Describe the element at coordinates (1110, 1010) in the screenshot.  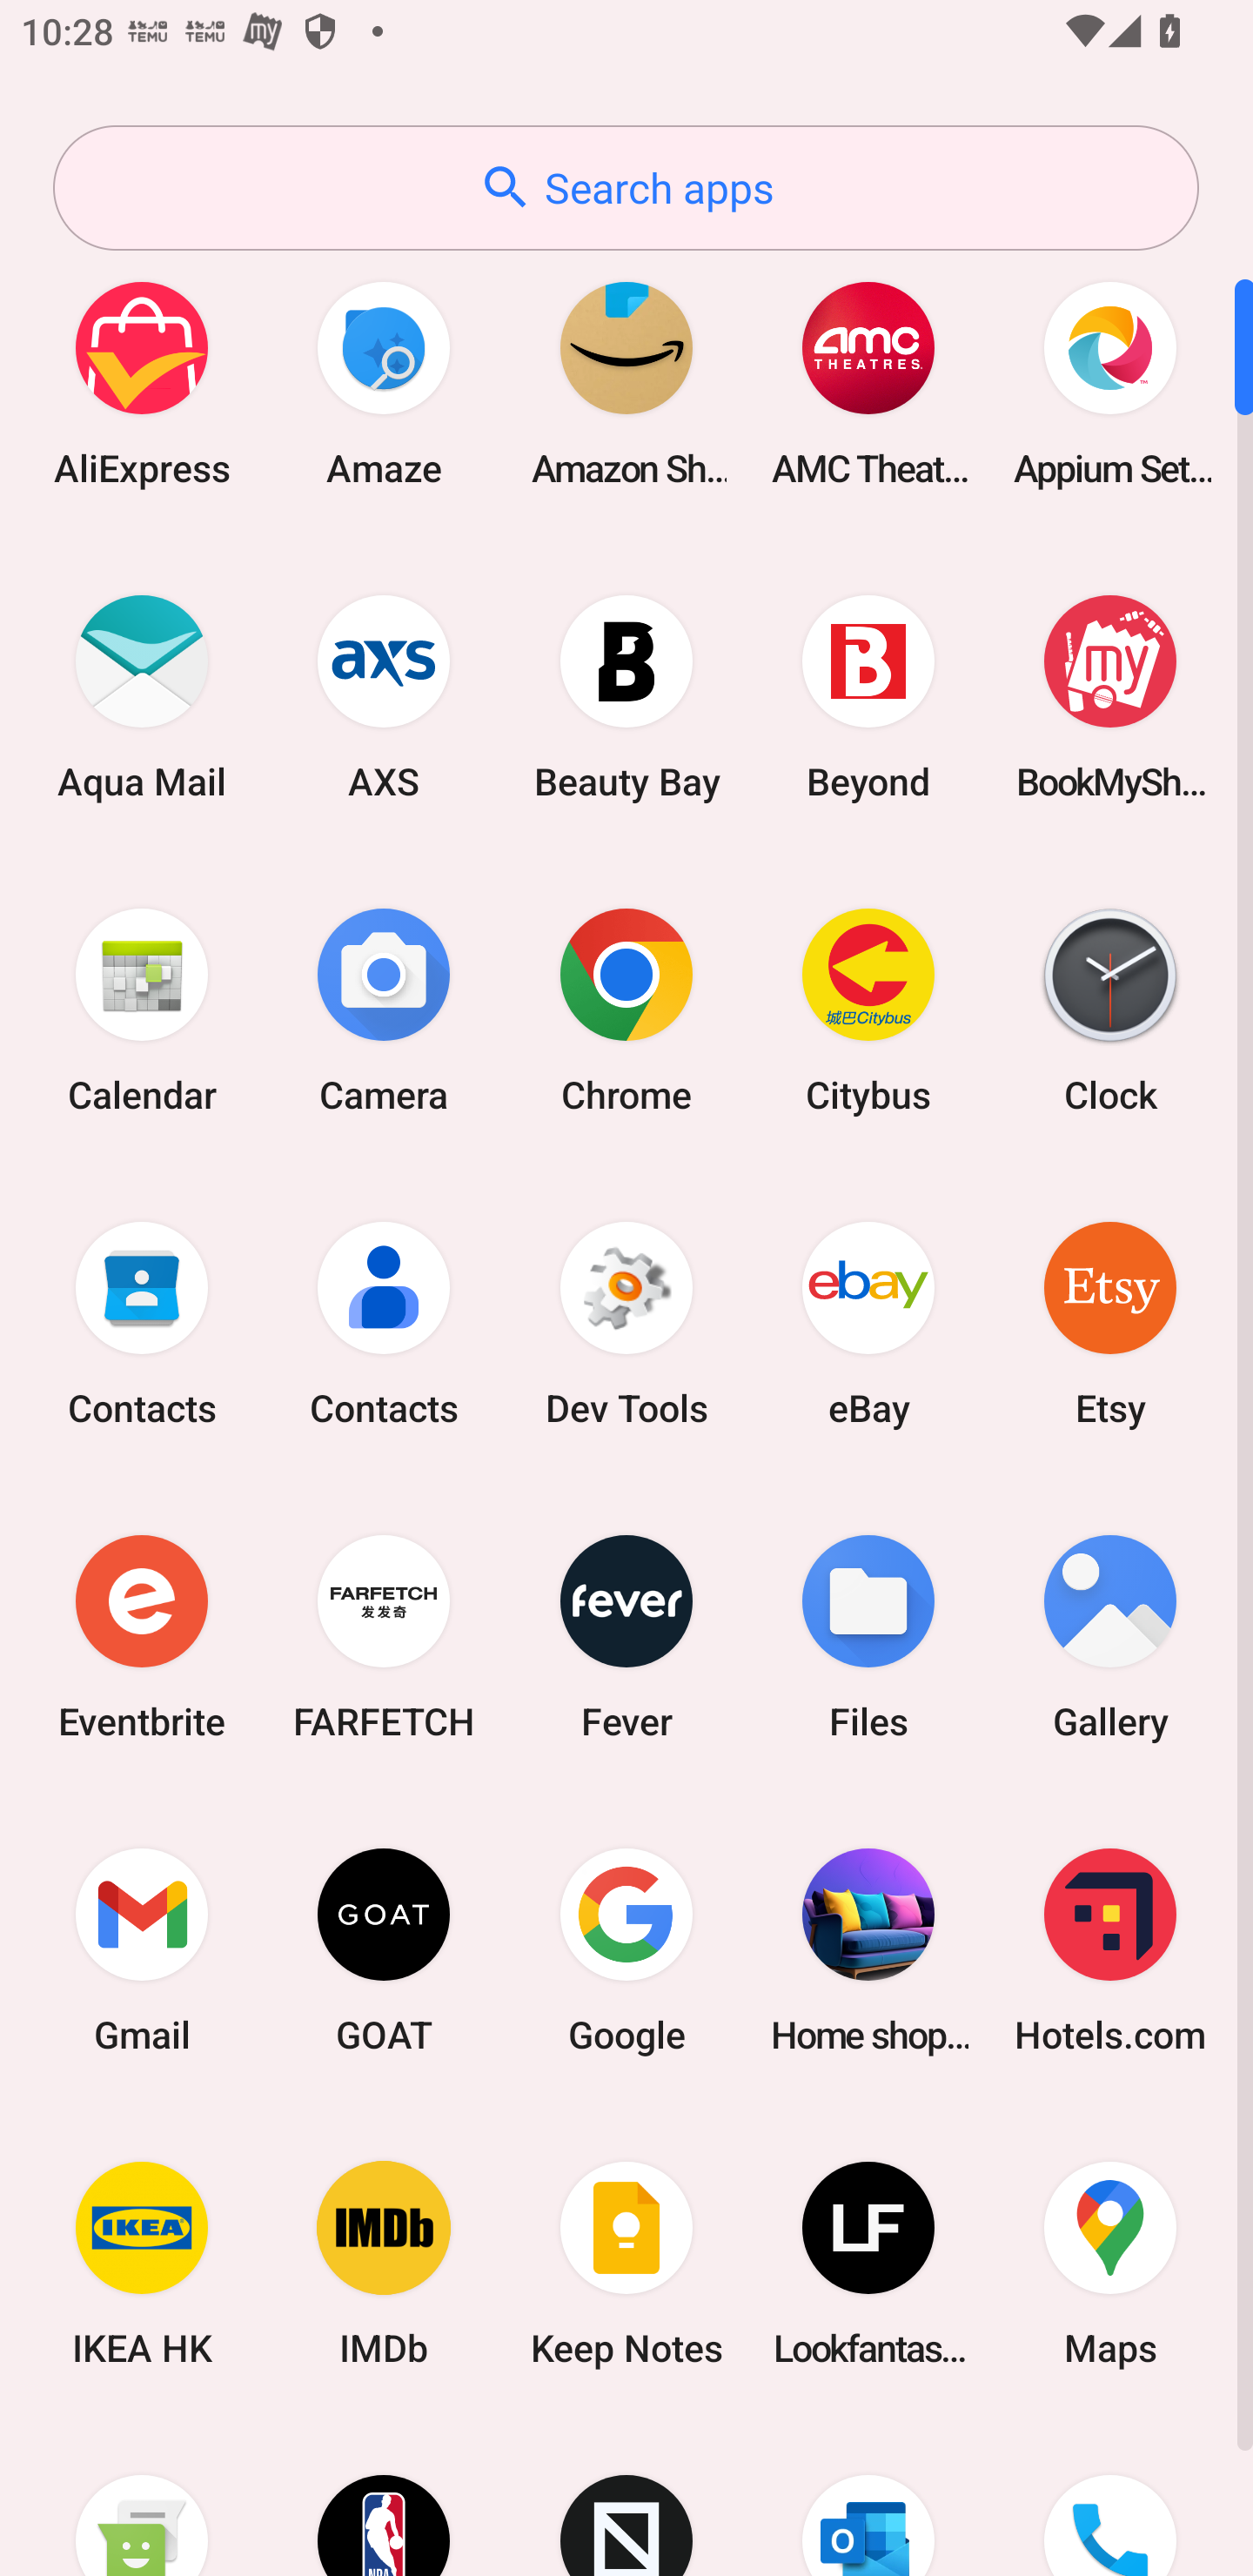
I see `Clock` at that location.